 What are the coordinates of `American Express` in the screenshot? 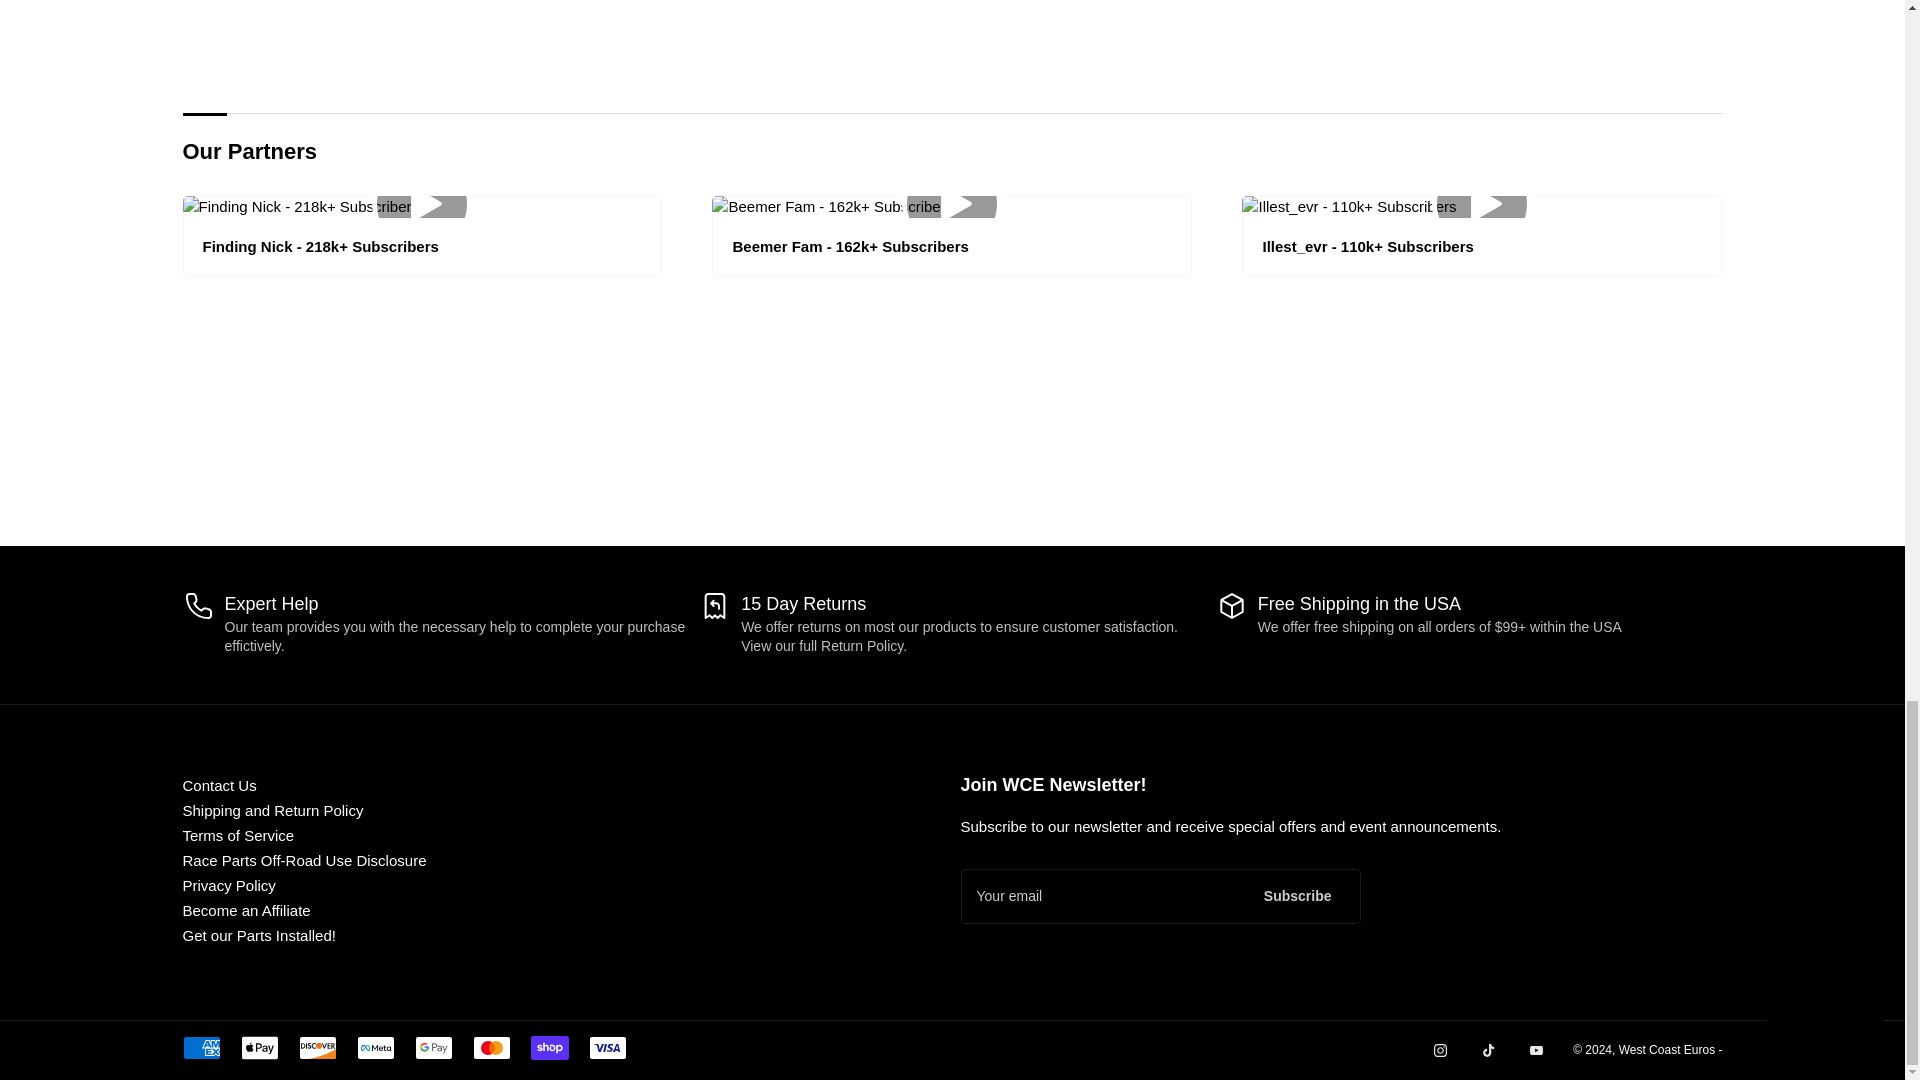 It's located at (201, 1047).